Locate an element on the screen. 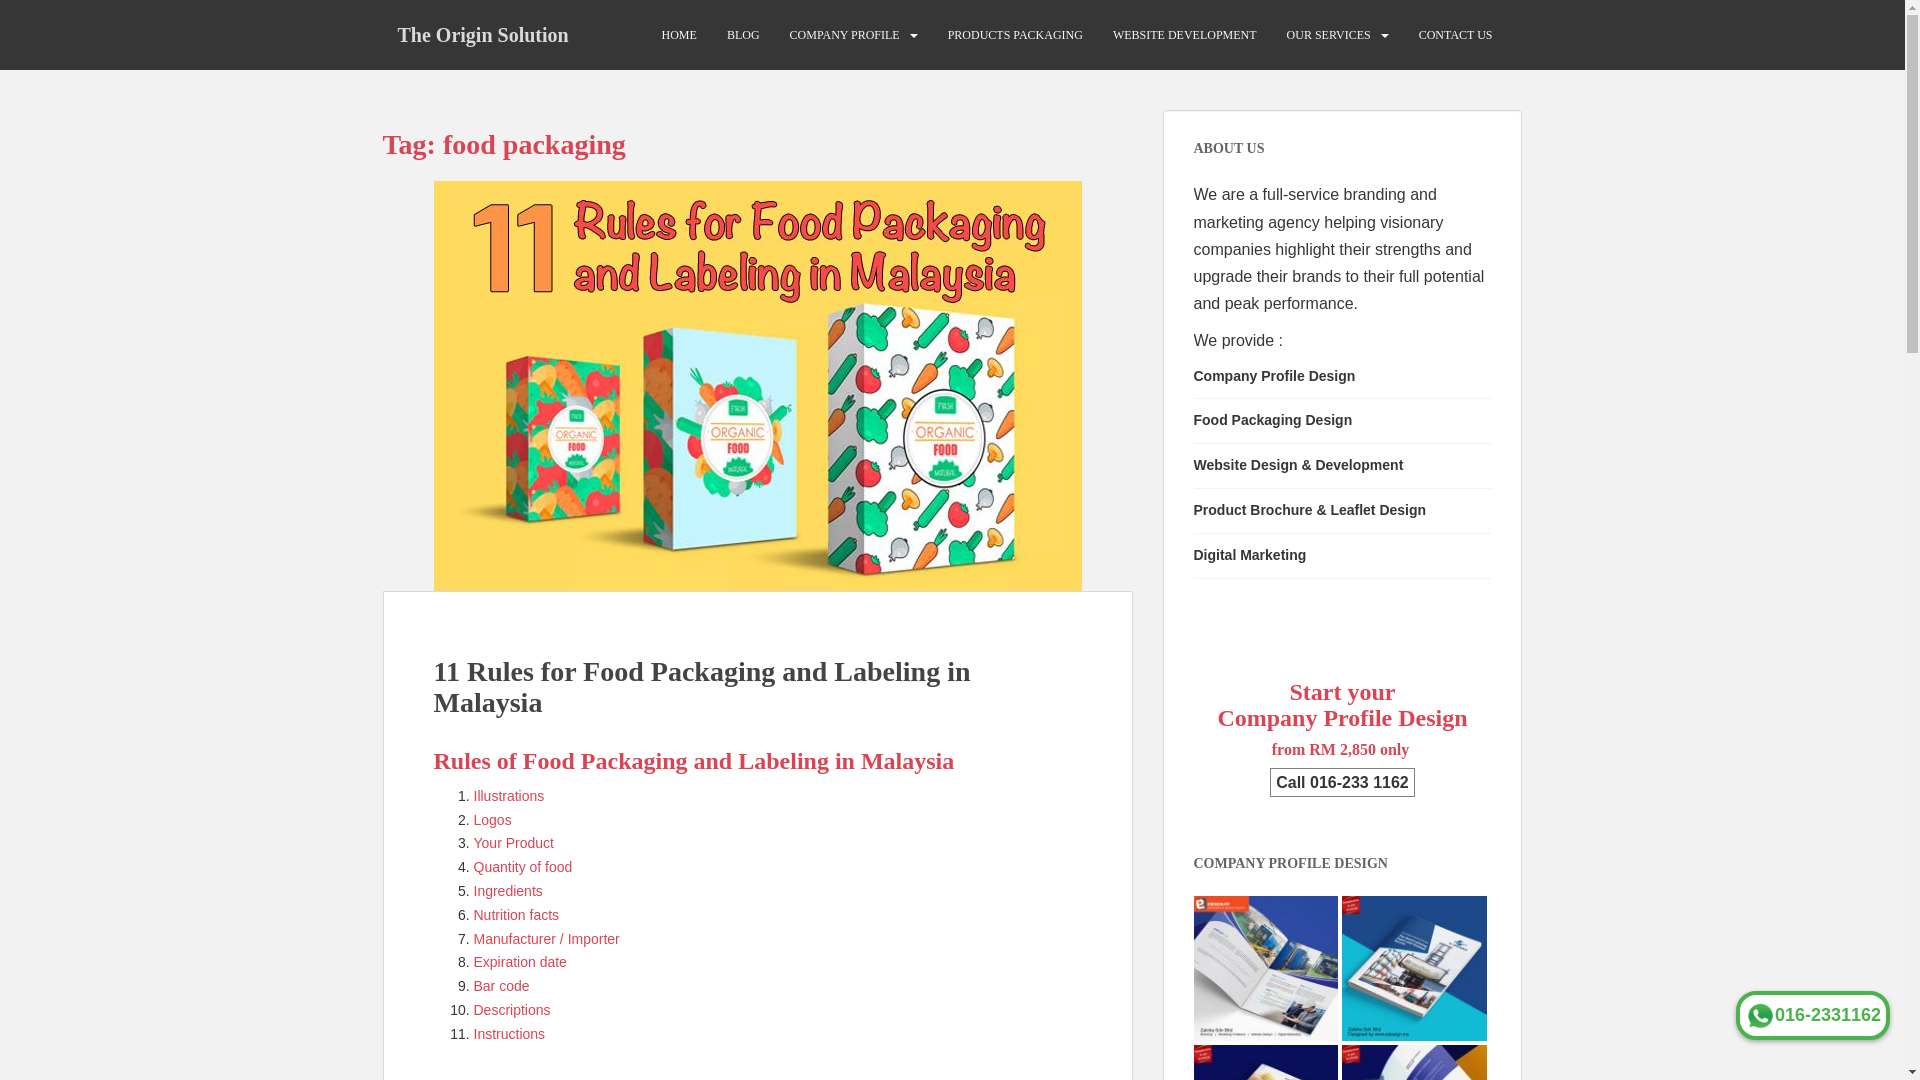  CONTACT US is located at coordinates (1456, 35).